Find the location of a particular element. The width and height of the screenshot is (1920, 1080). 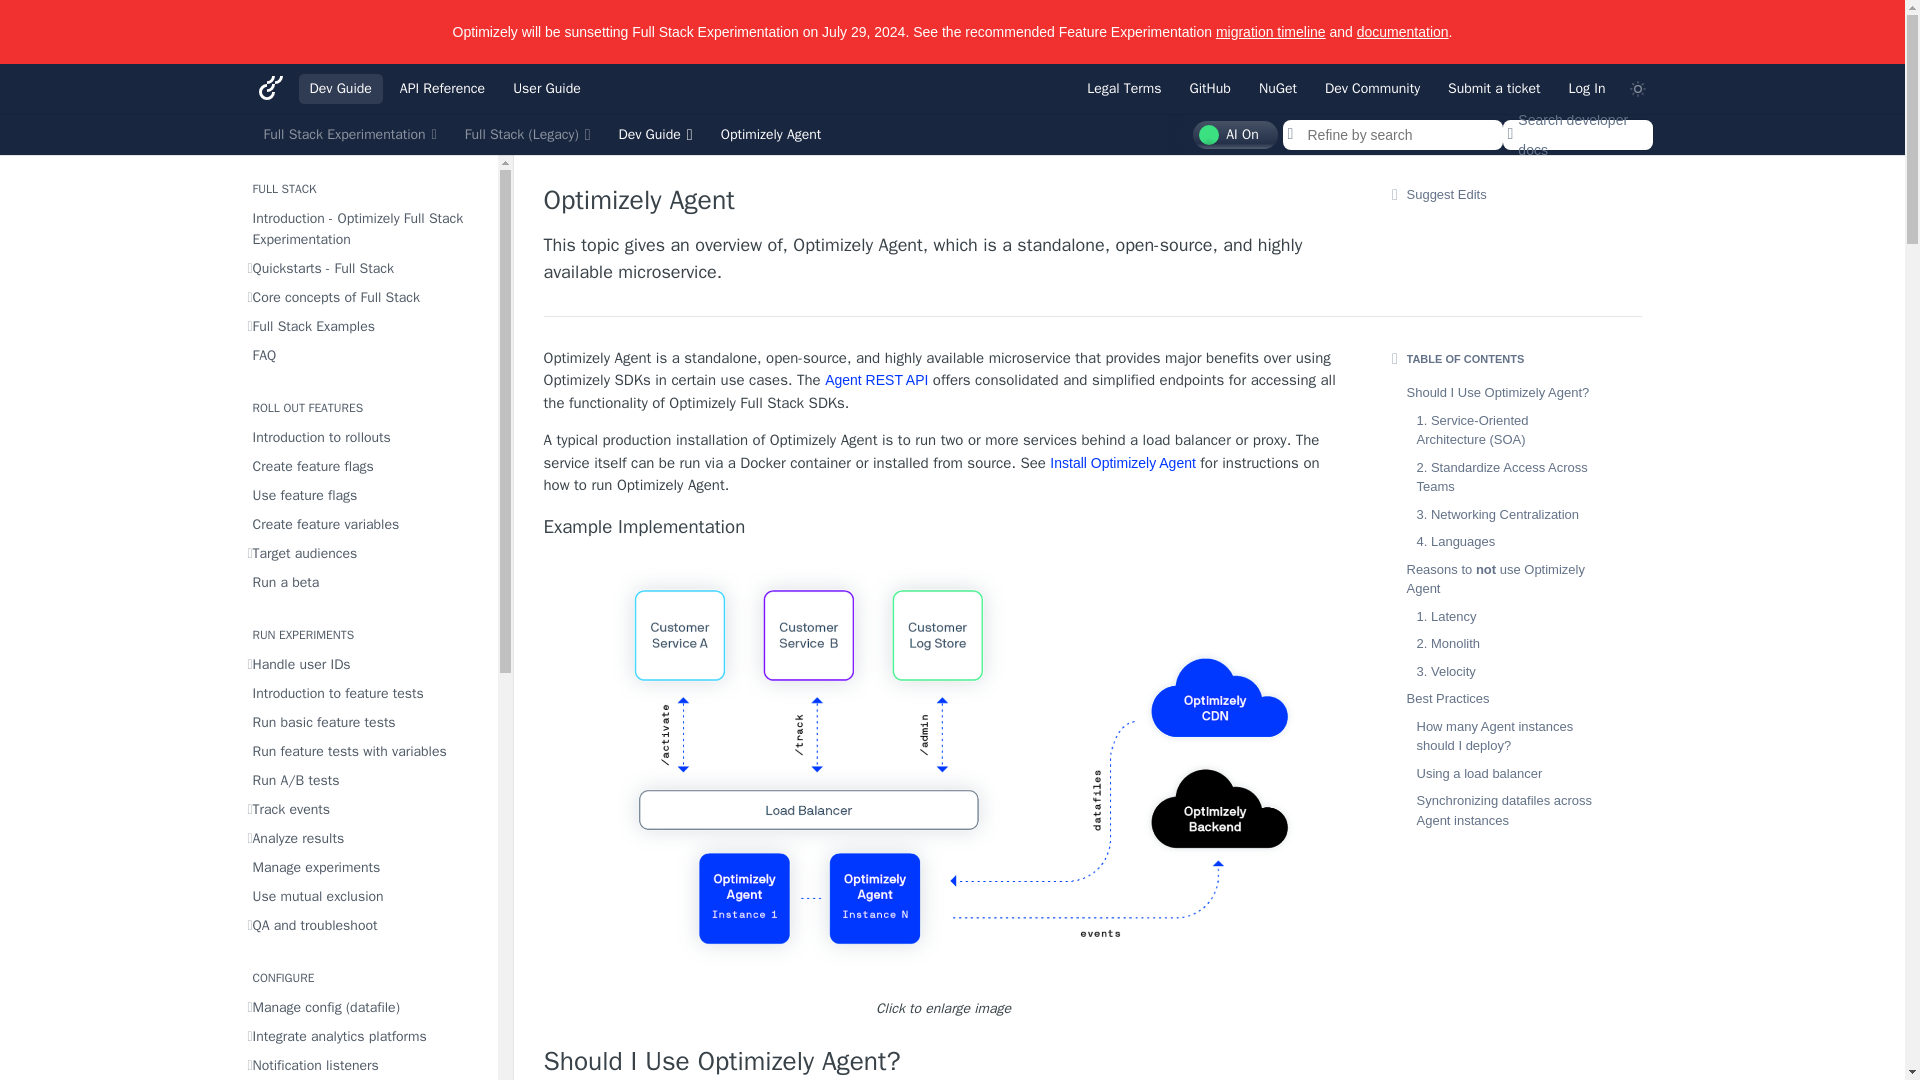

Search developer docs is located at coordinates (1576, 134).